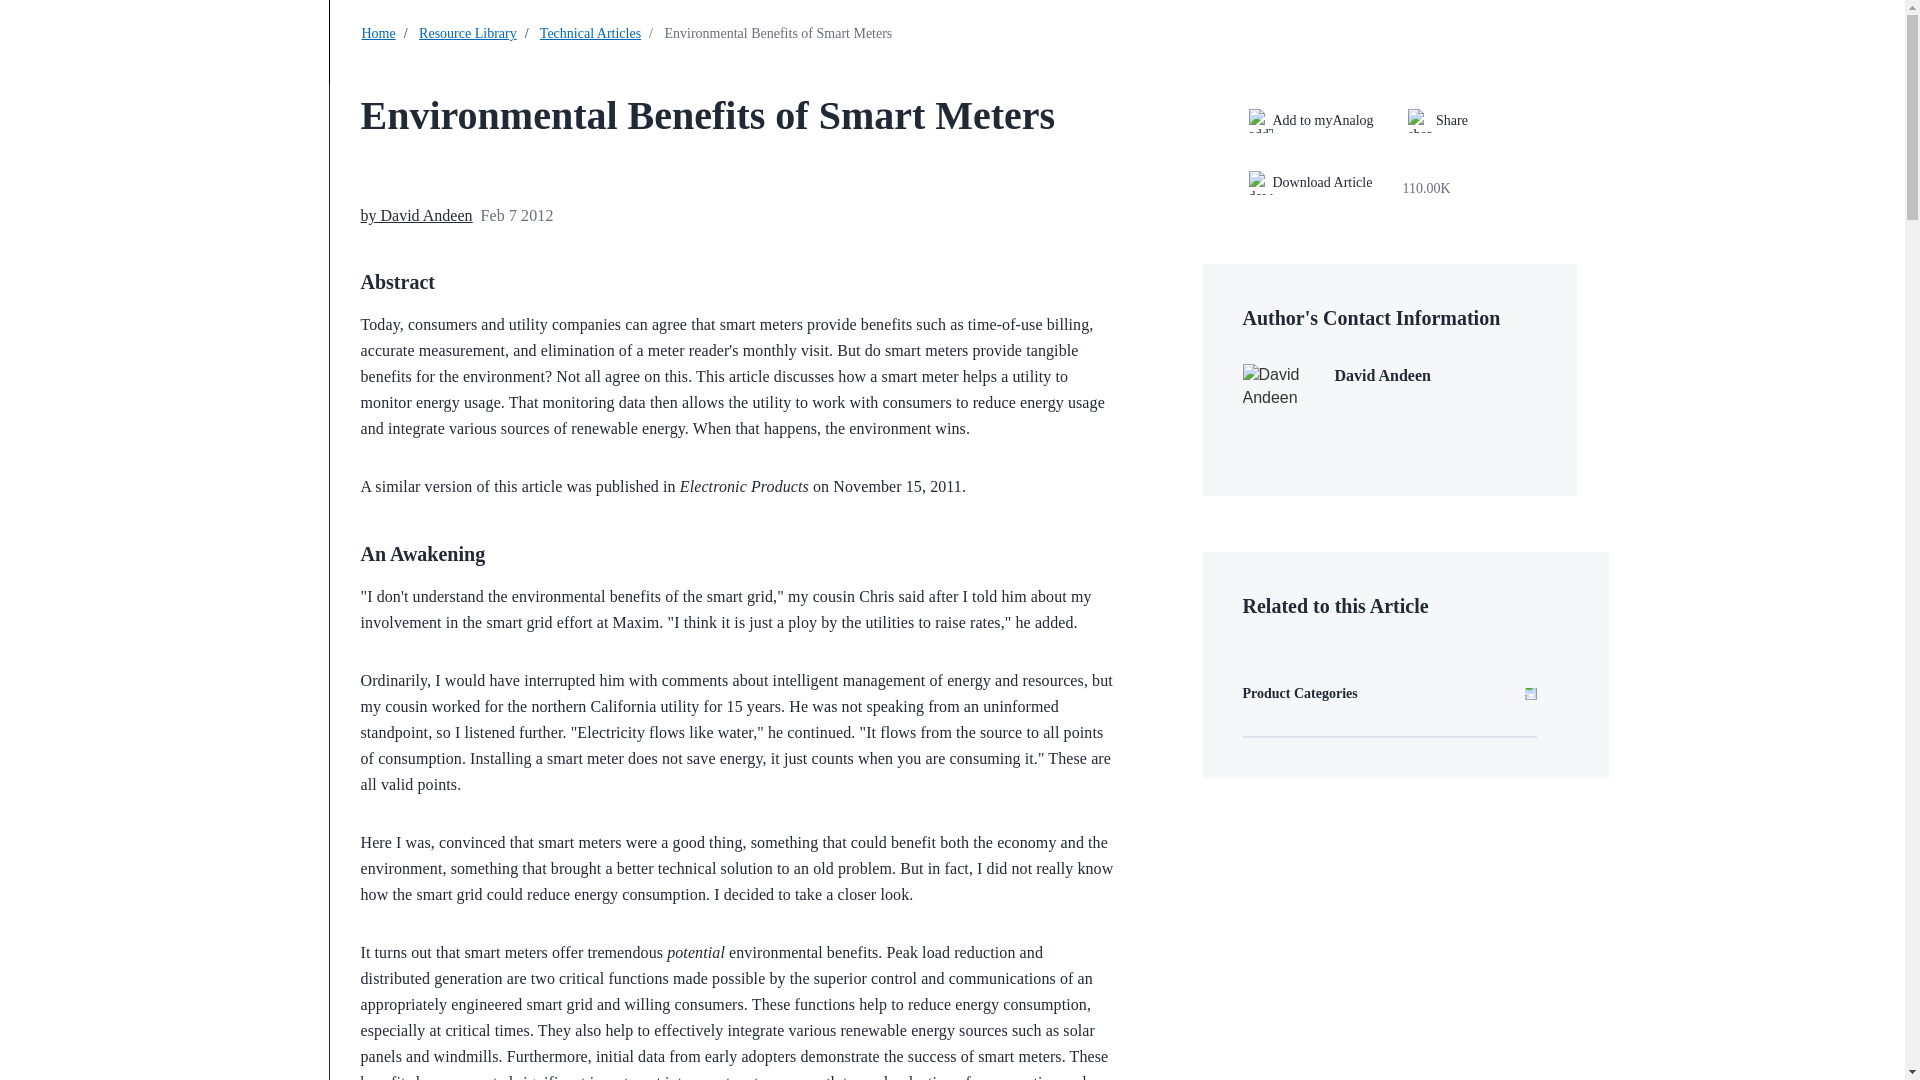  I want to click on Share, so click(1438, 120).